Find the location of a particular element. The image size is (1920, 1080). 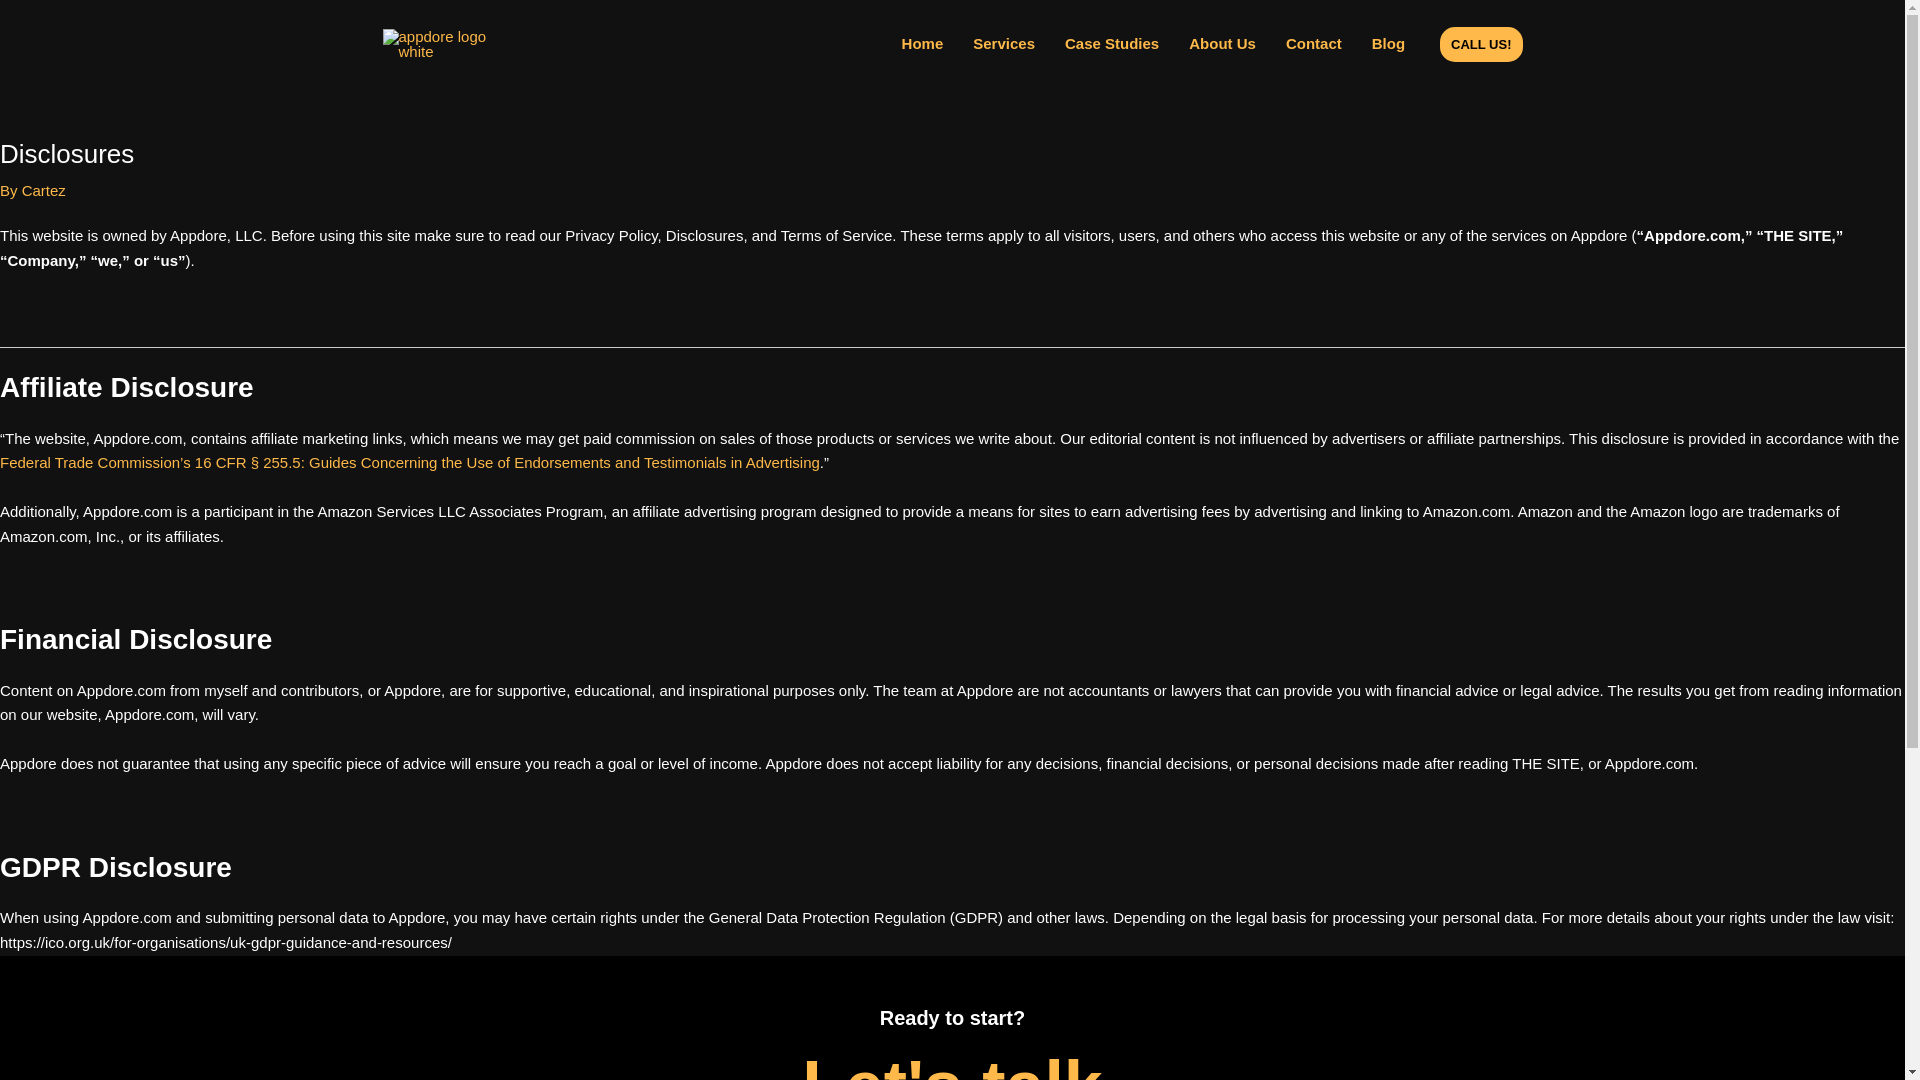

Let's talk is located at coordinates (952, 1063).